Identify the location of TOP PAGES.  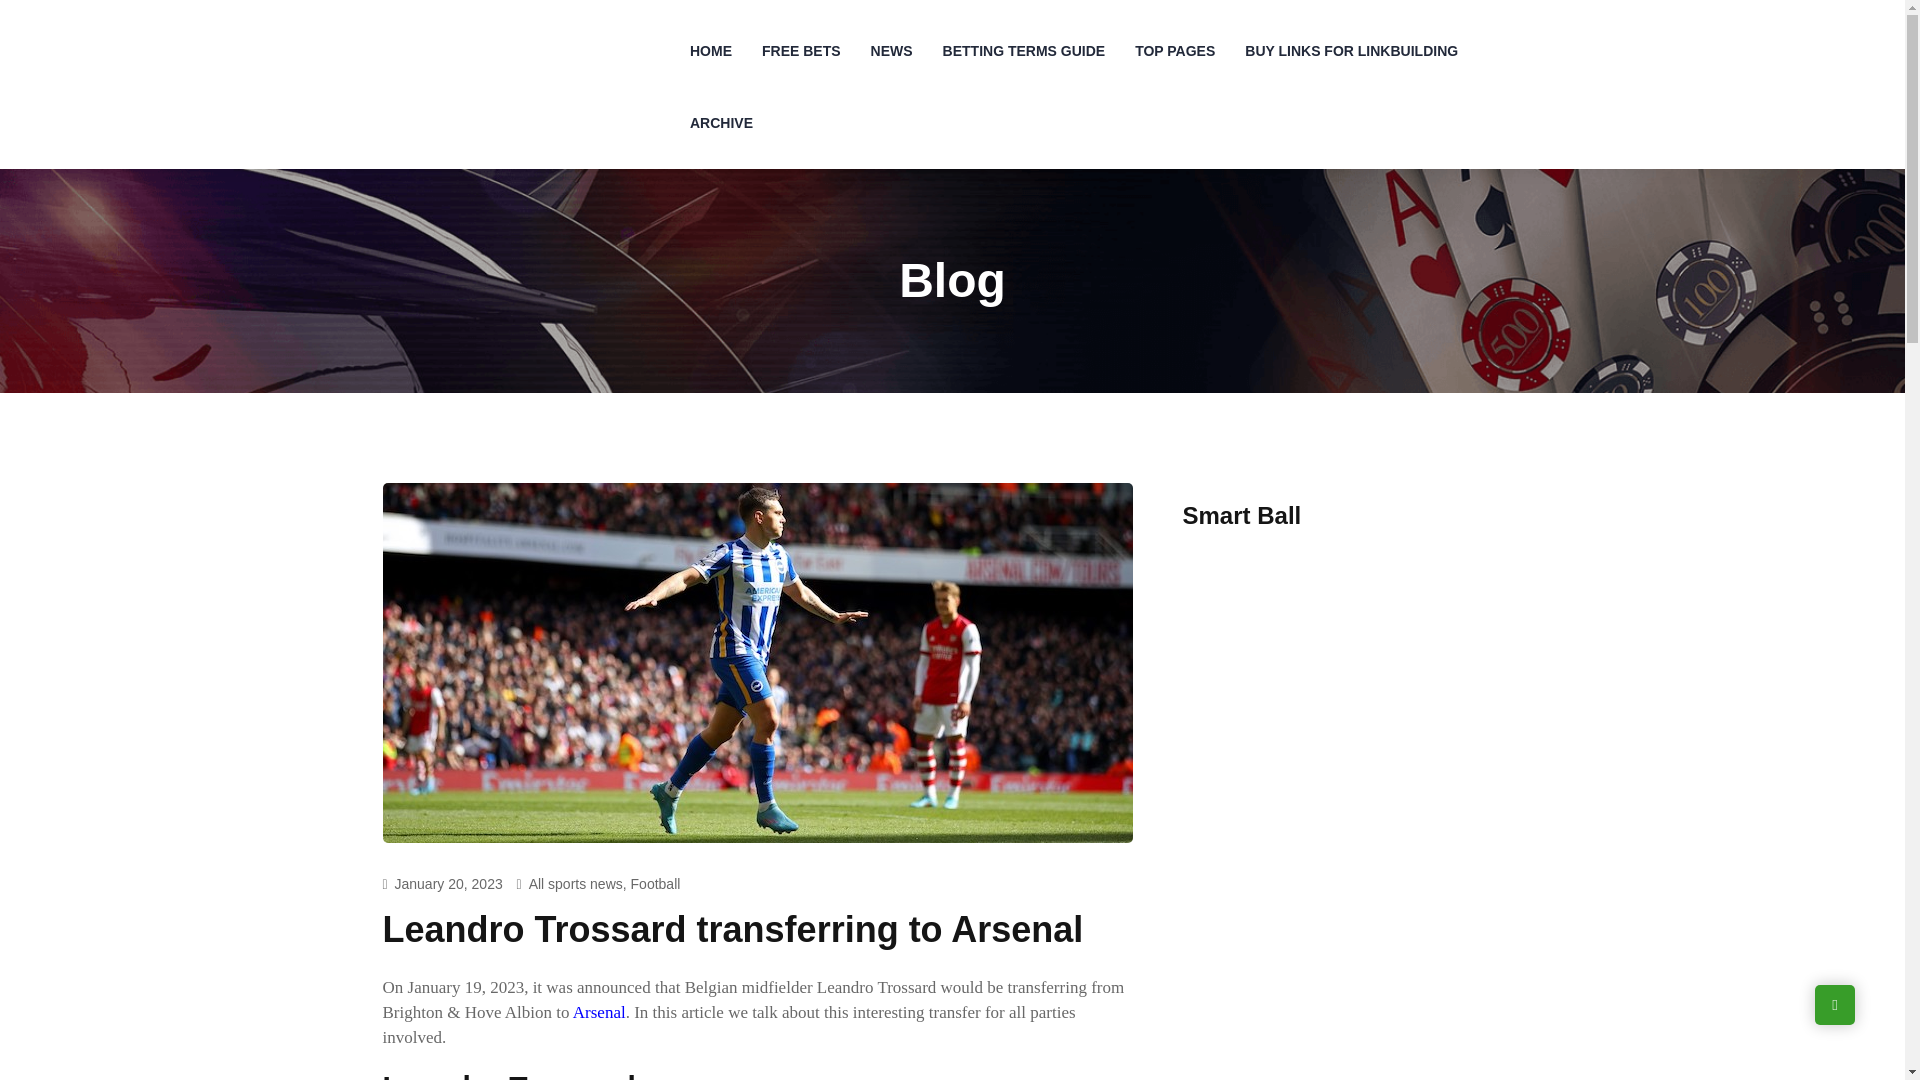
(1174, 51).